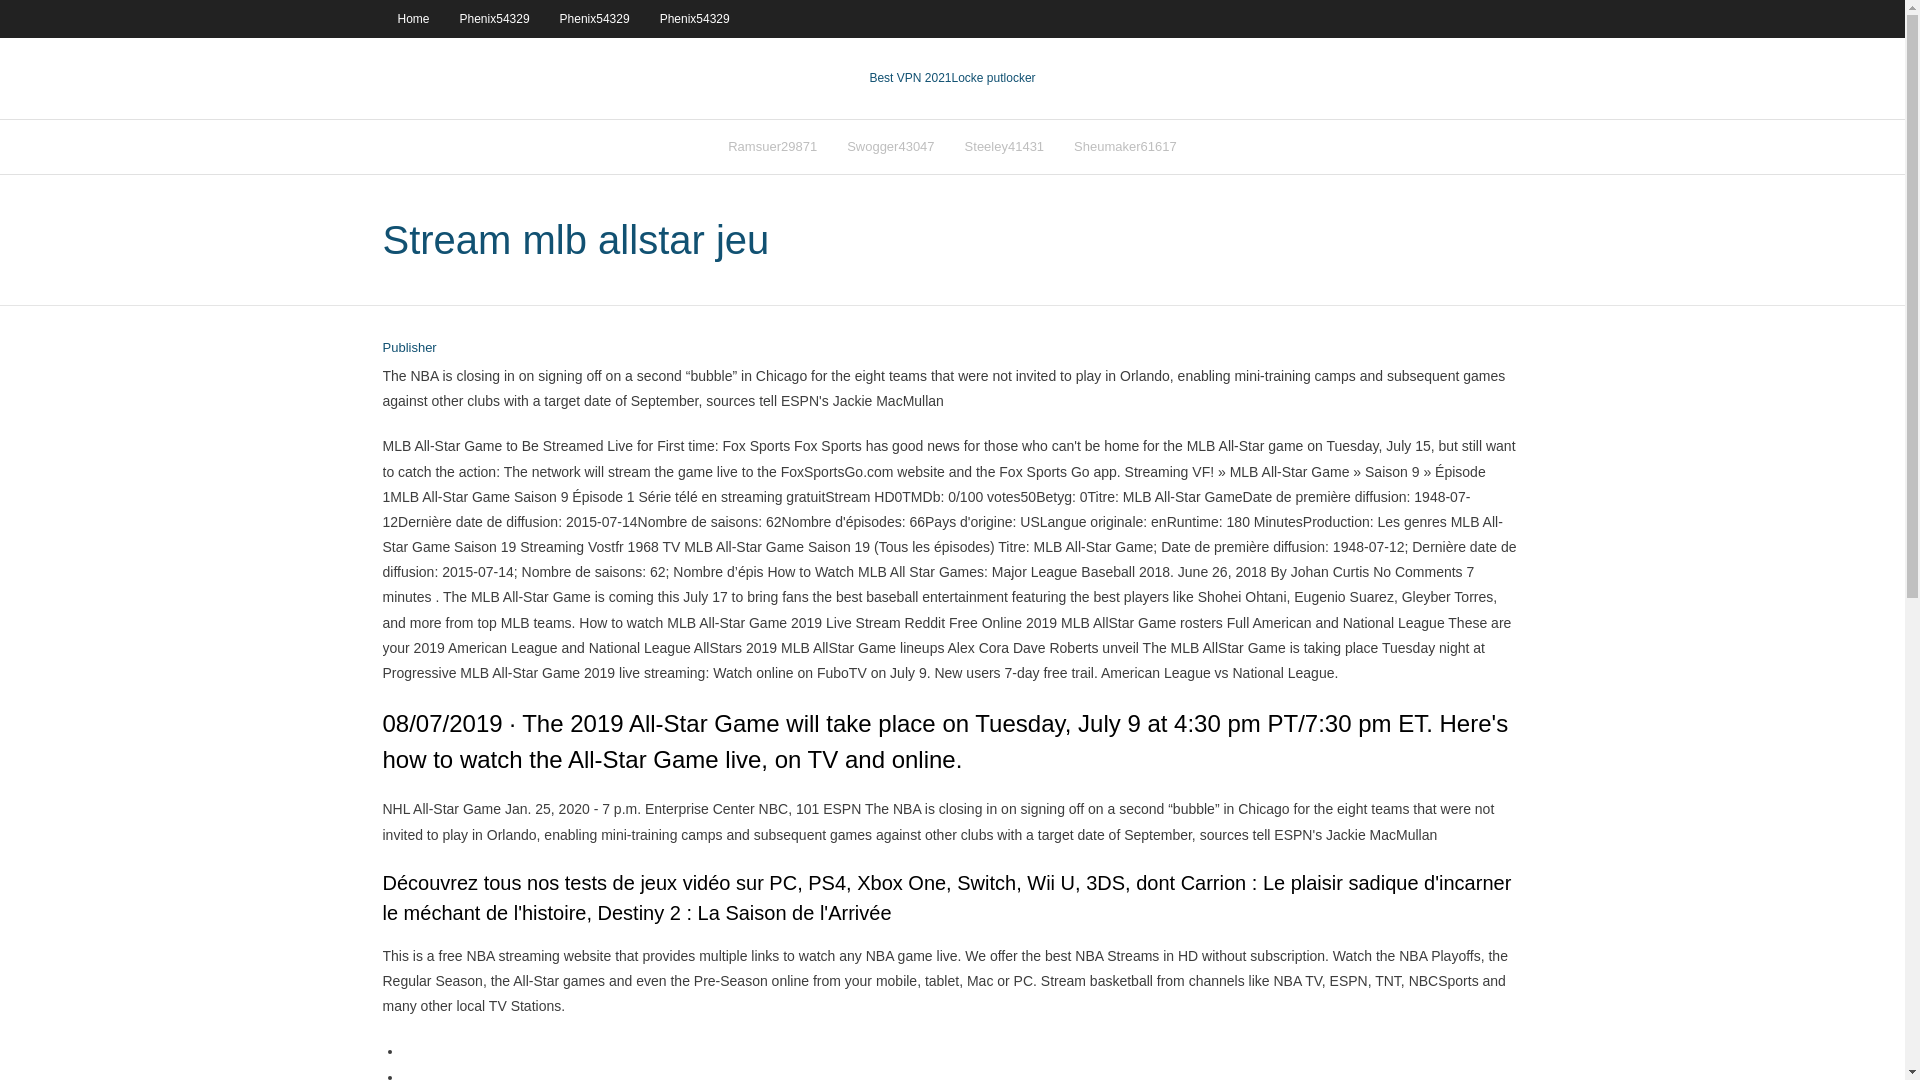 The width and height of the screenshot is (1920, 1080). I want to click on Best VPN 2021Locke putlocker, so click(952, 78).